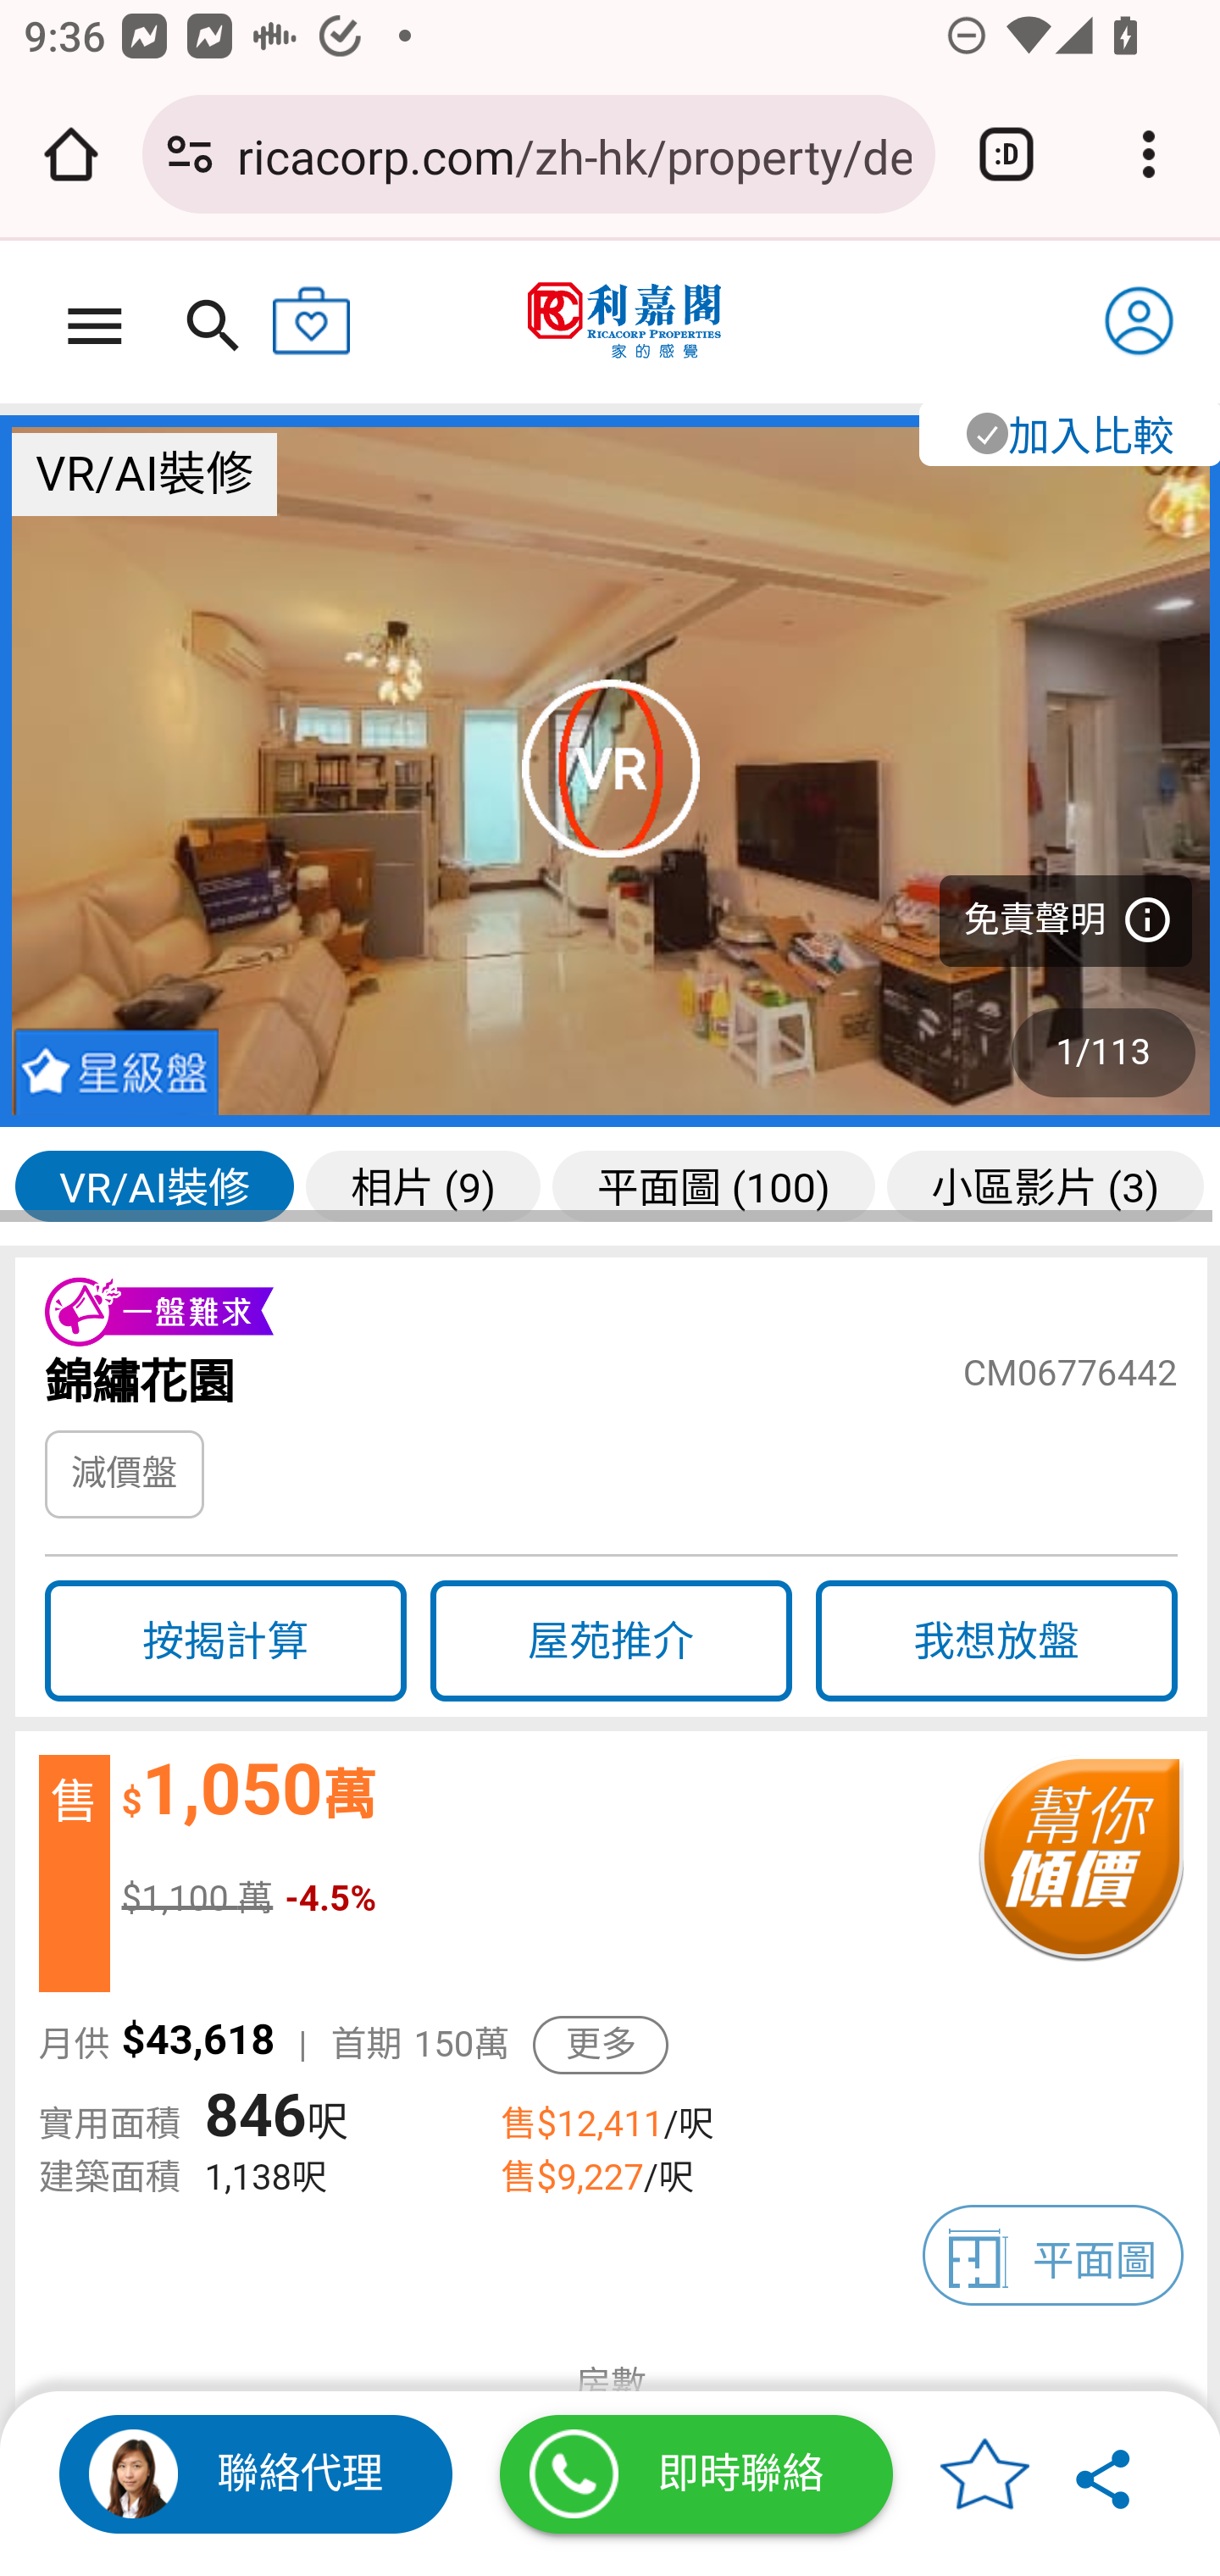  Describe the element at coordinates (71, 154) in the screenshot. I see `Open the home page` at that location.